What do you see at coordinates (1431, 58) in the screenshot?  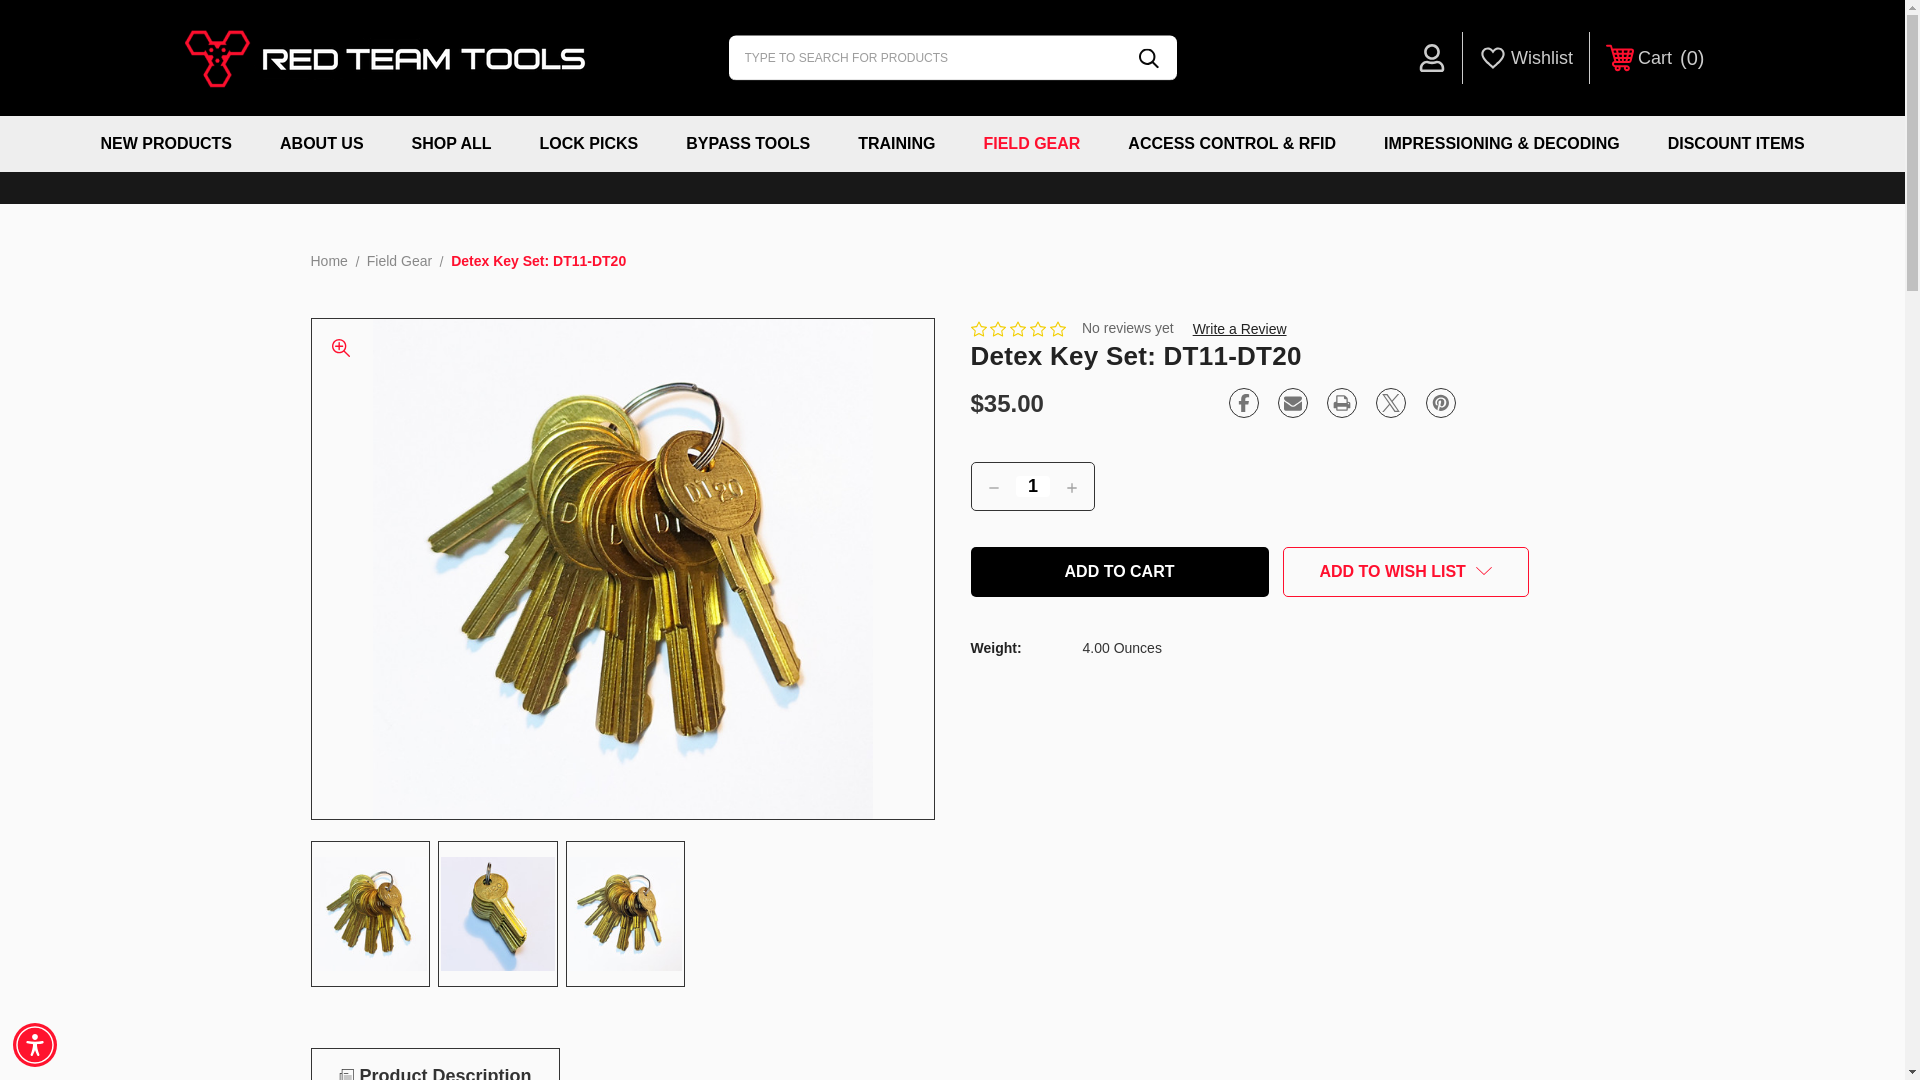 I see `Search` at bounding box center [1431, 58].